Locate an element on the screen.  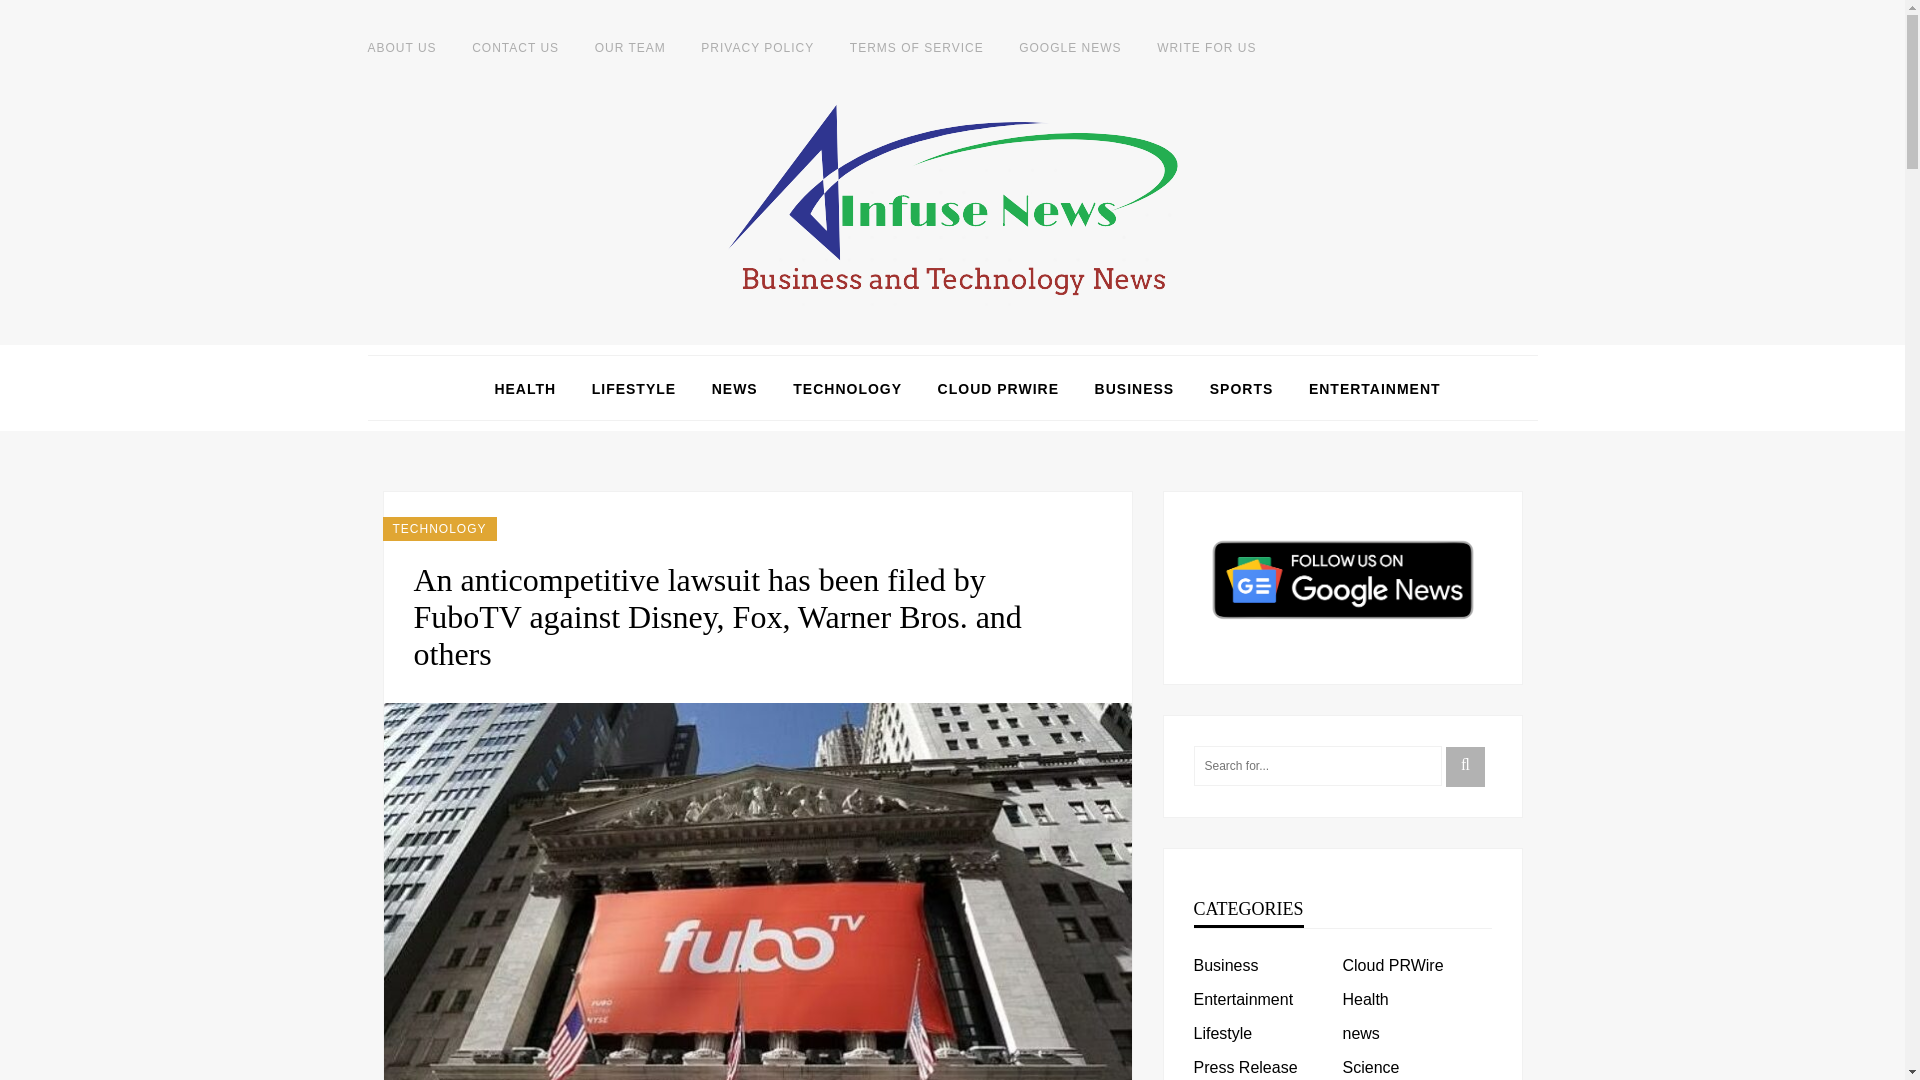
NEWS is located at coordinates (735, 388).